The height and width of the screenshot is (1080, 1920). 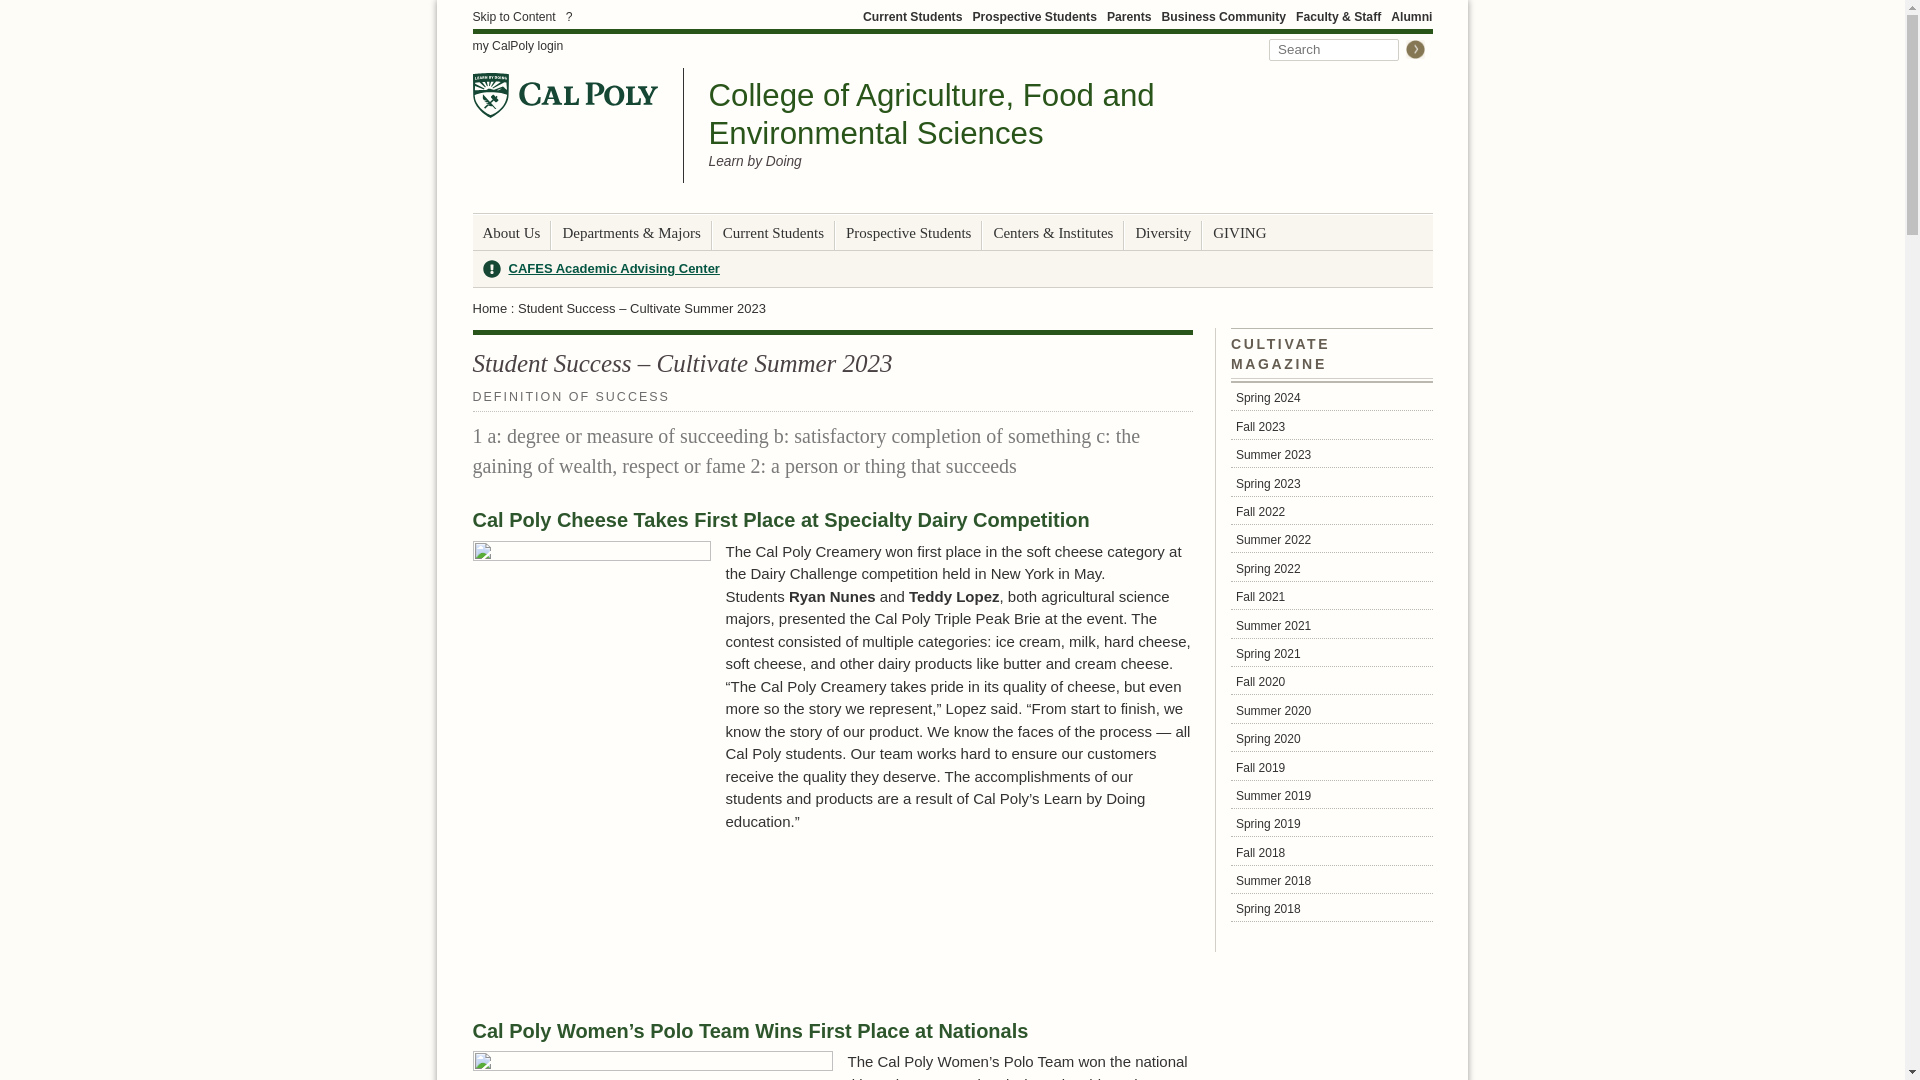 What do you see at coordinates (1034, 16) in the screenshot?
I see `Prospective Students` at bounding box center [1034, 16].